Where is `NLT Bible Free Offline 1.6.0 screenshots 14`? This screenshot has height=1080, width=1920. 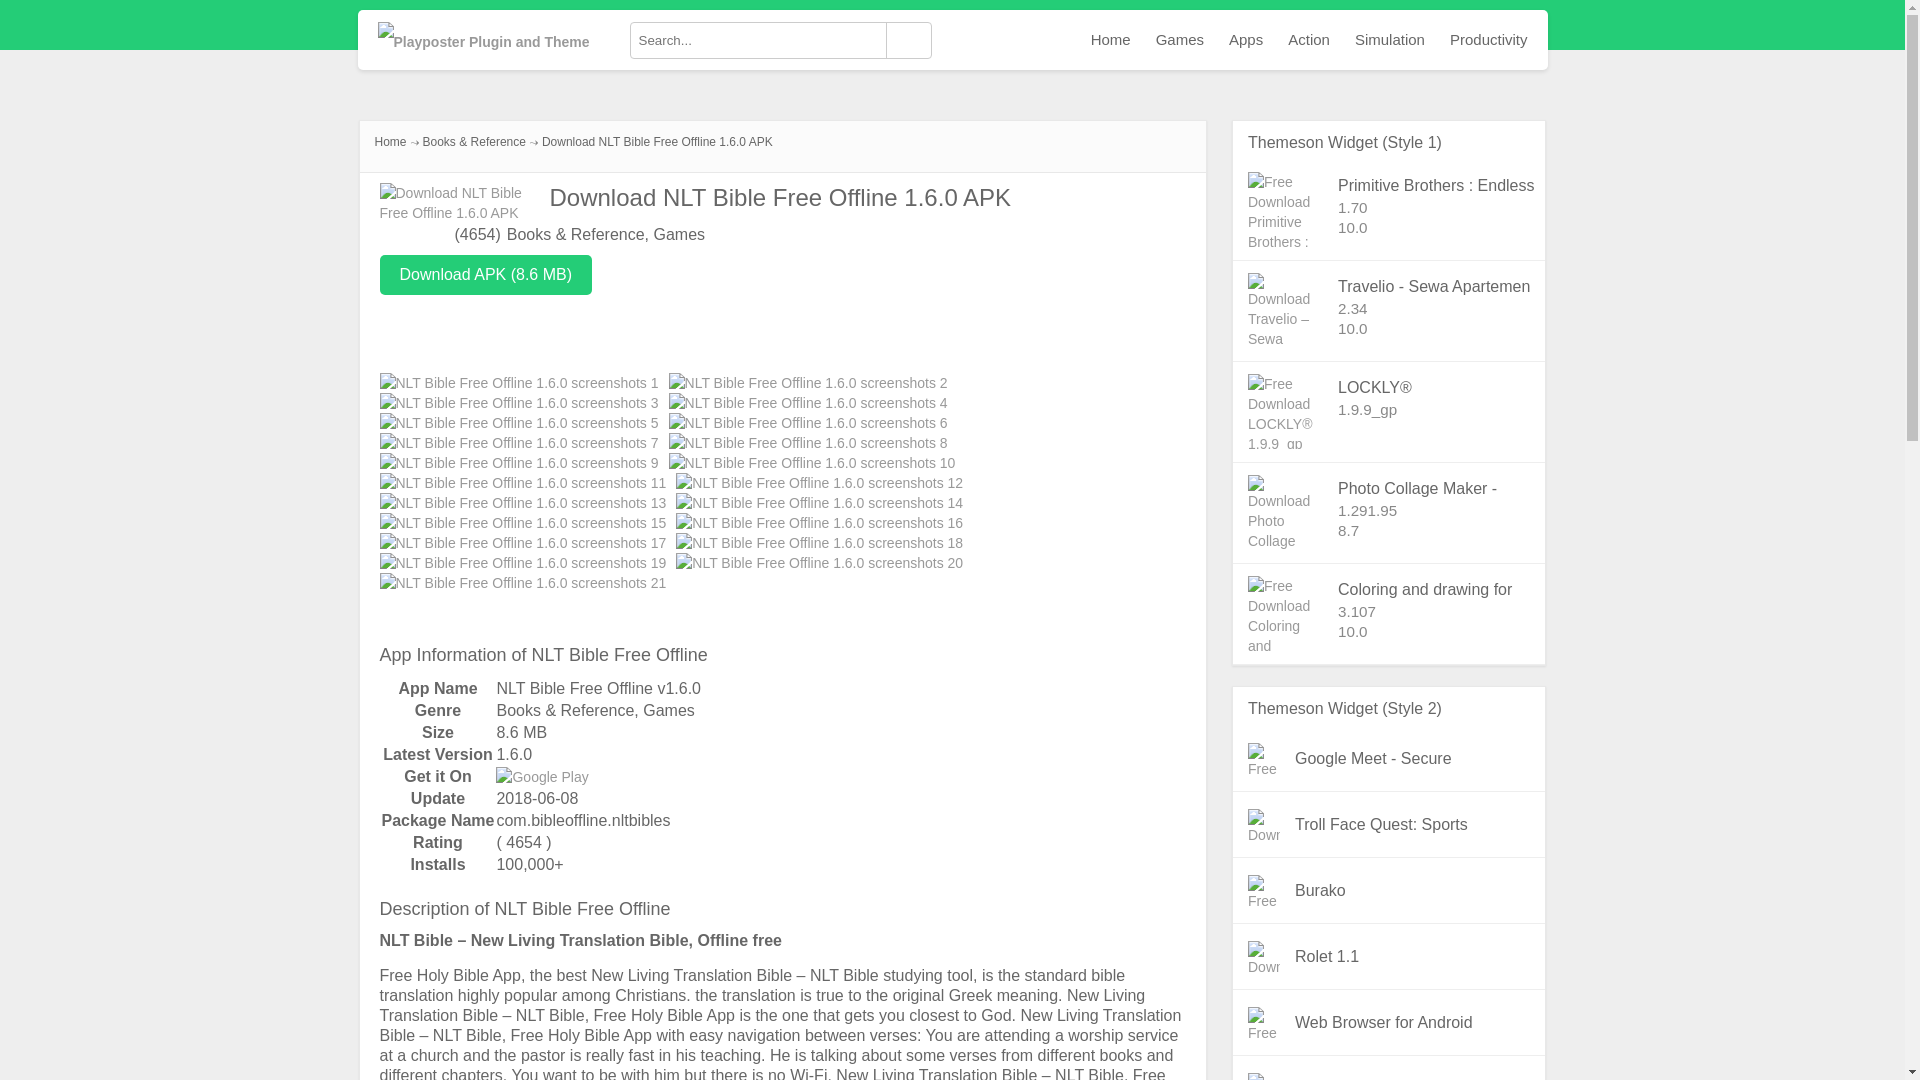 NLT Bible Free Offline 1.6.0 screenshots 14 is located at coordinates (819, 502).